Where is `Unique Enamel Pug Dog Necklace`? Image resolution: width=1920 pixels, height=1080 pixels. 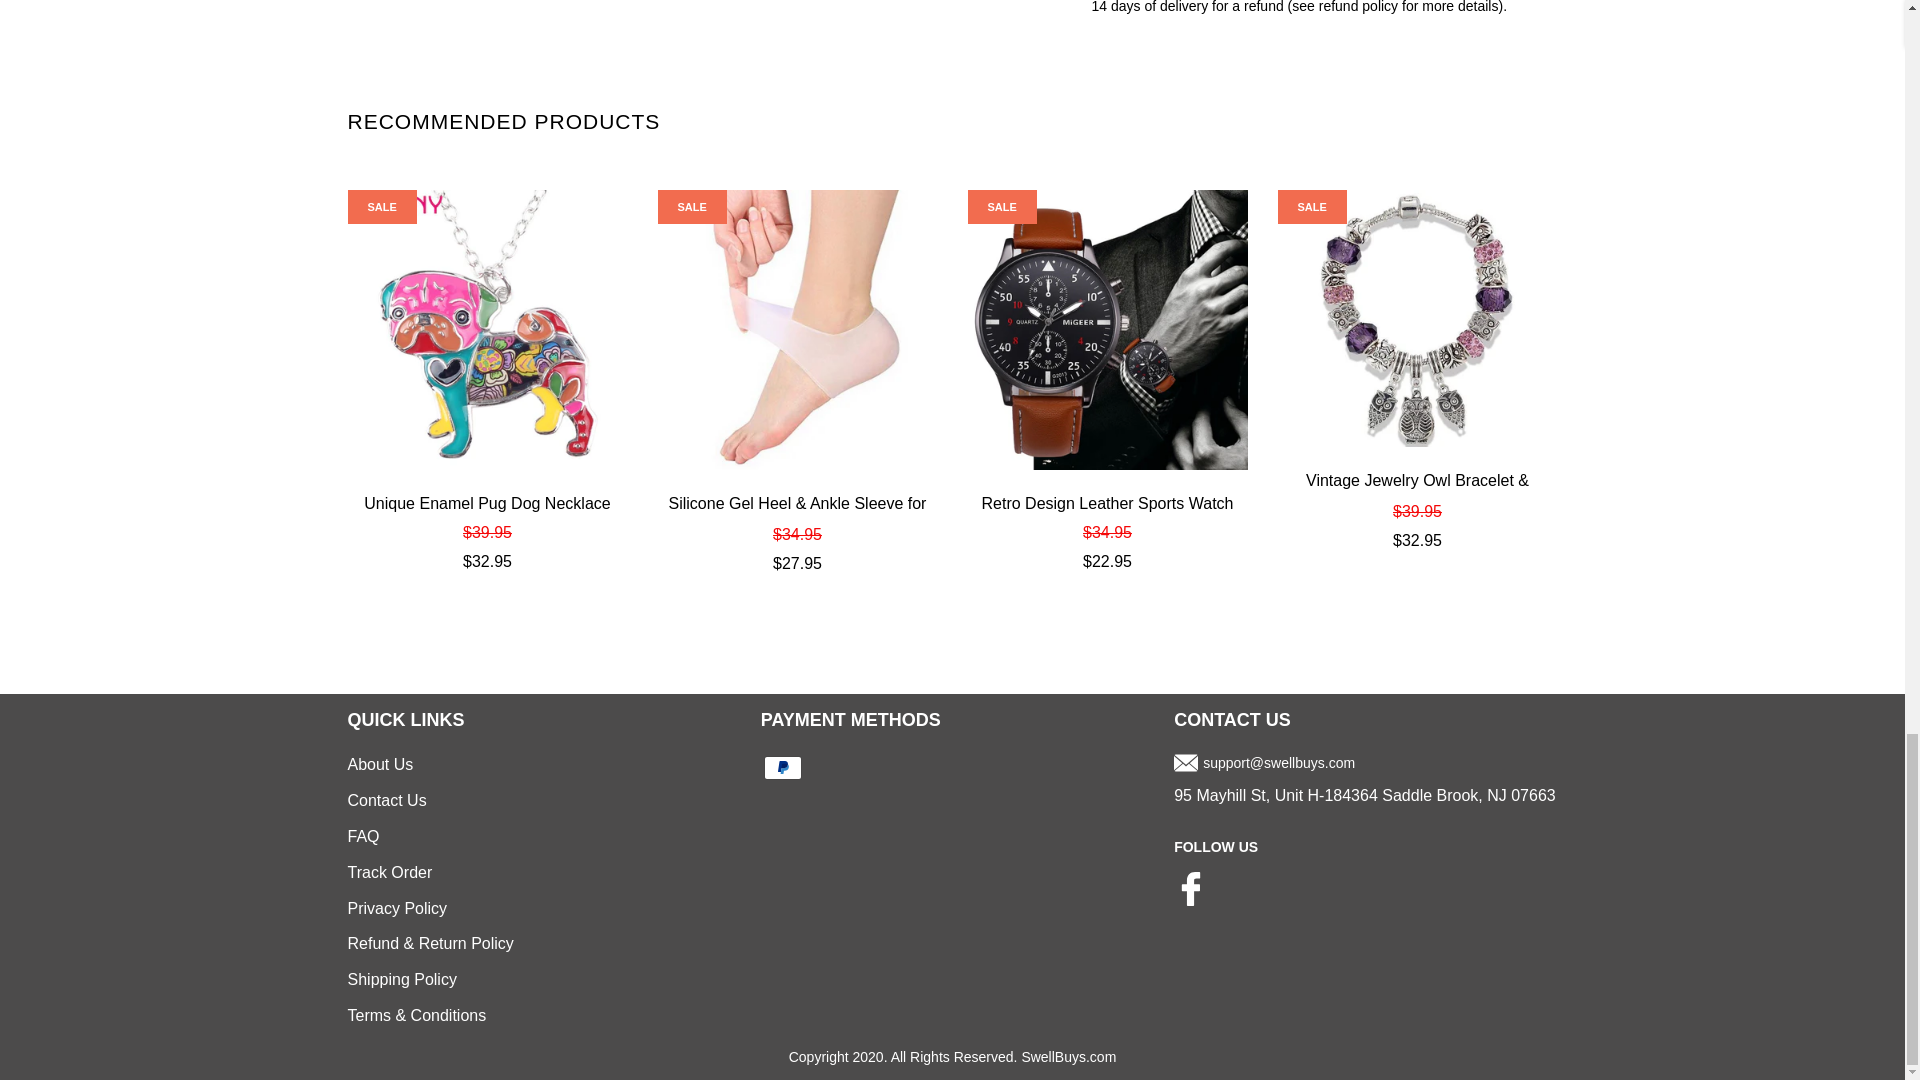
Unique Enamel Pug Dog Necklace is located at coordinates (487, 330).